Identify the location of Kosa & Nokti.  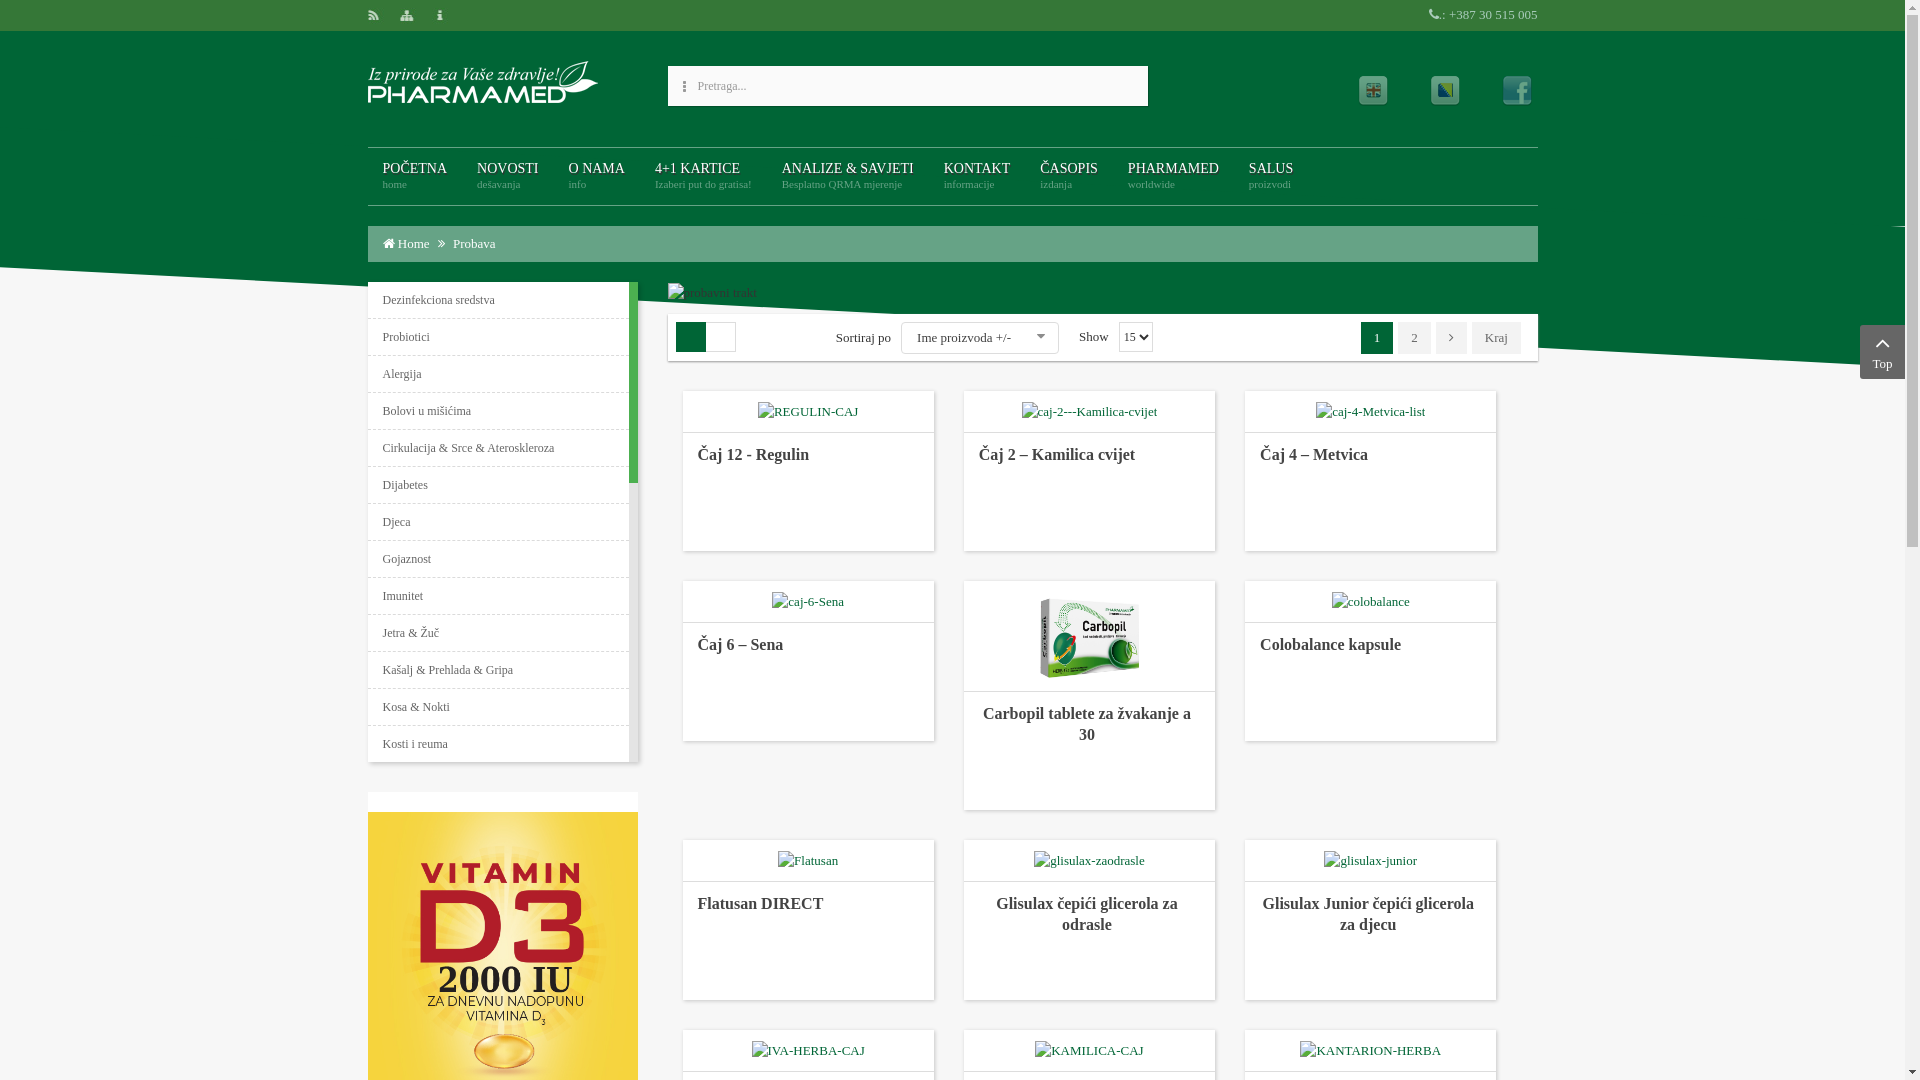
(498, 707).